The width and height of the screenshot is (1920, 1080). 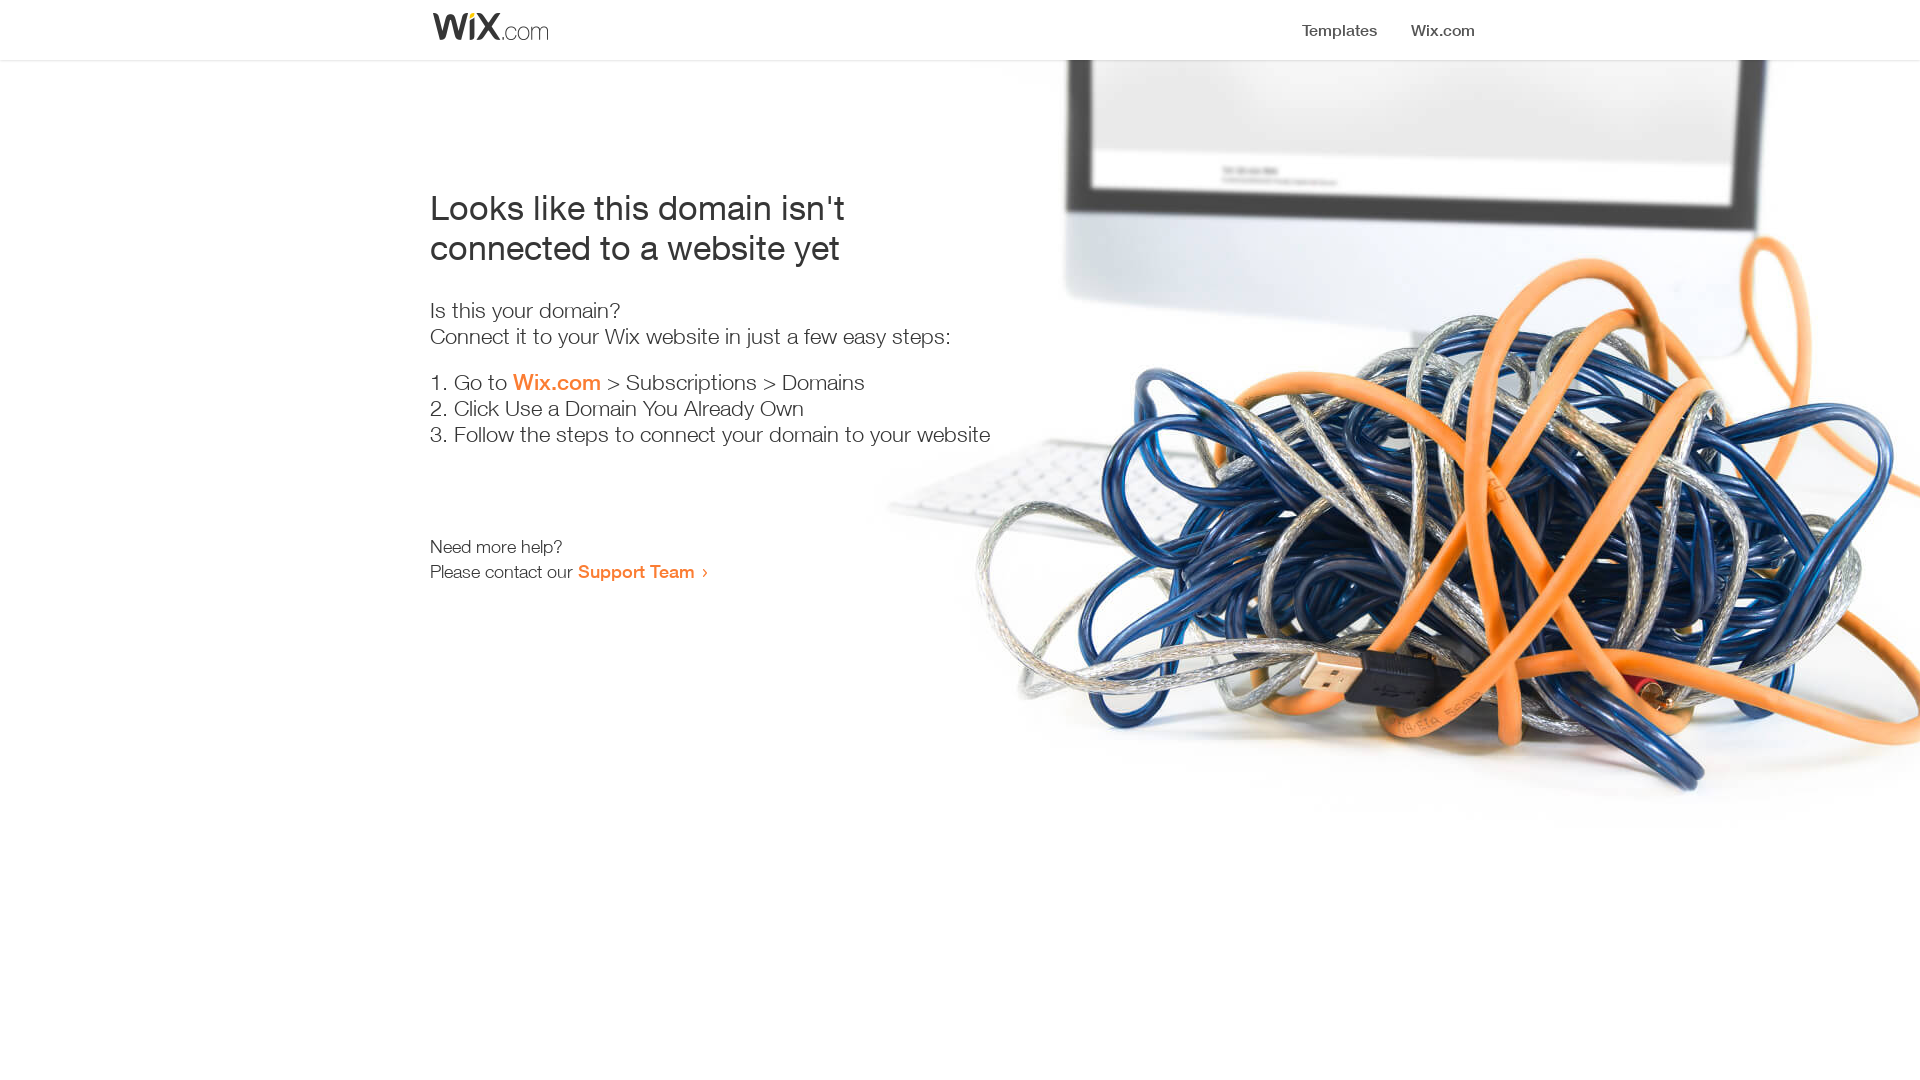 I want to click on Wix.com, so click(x=557, y=382).